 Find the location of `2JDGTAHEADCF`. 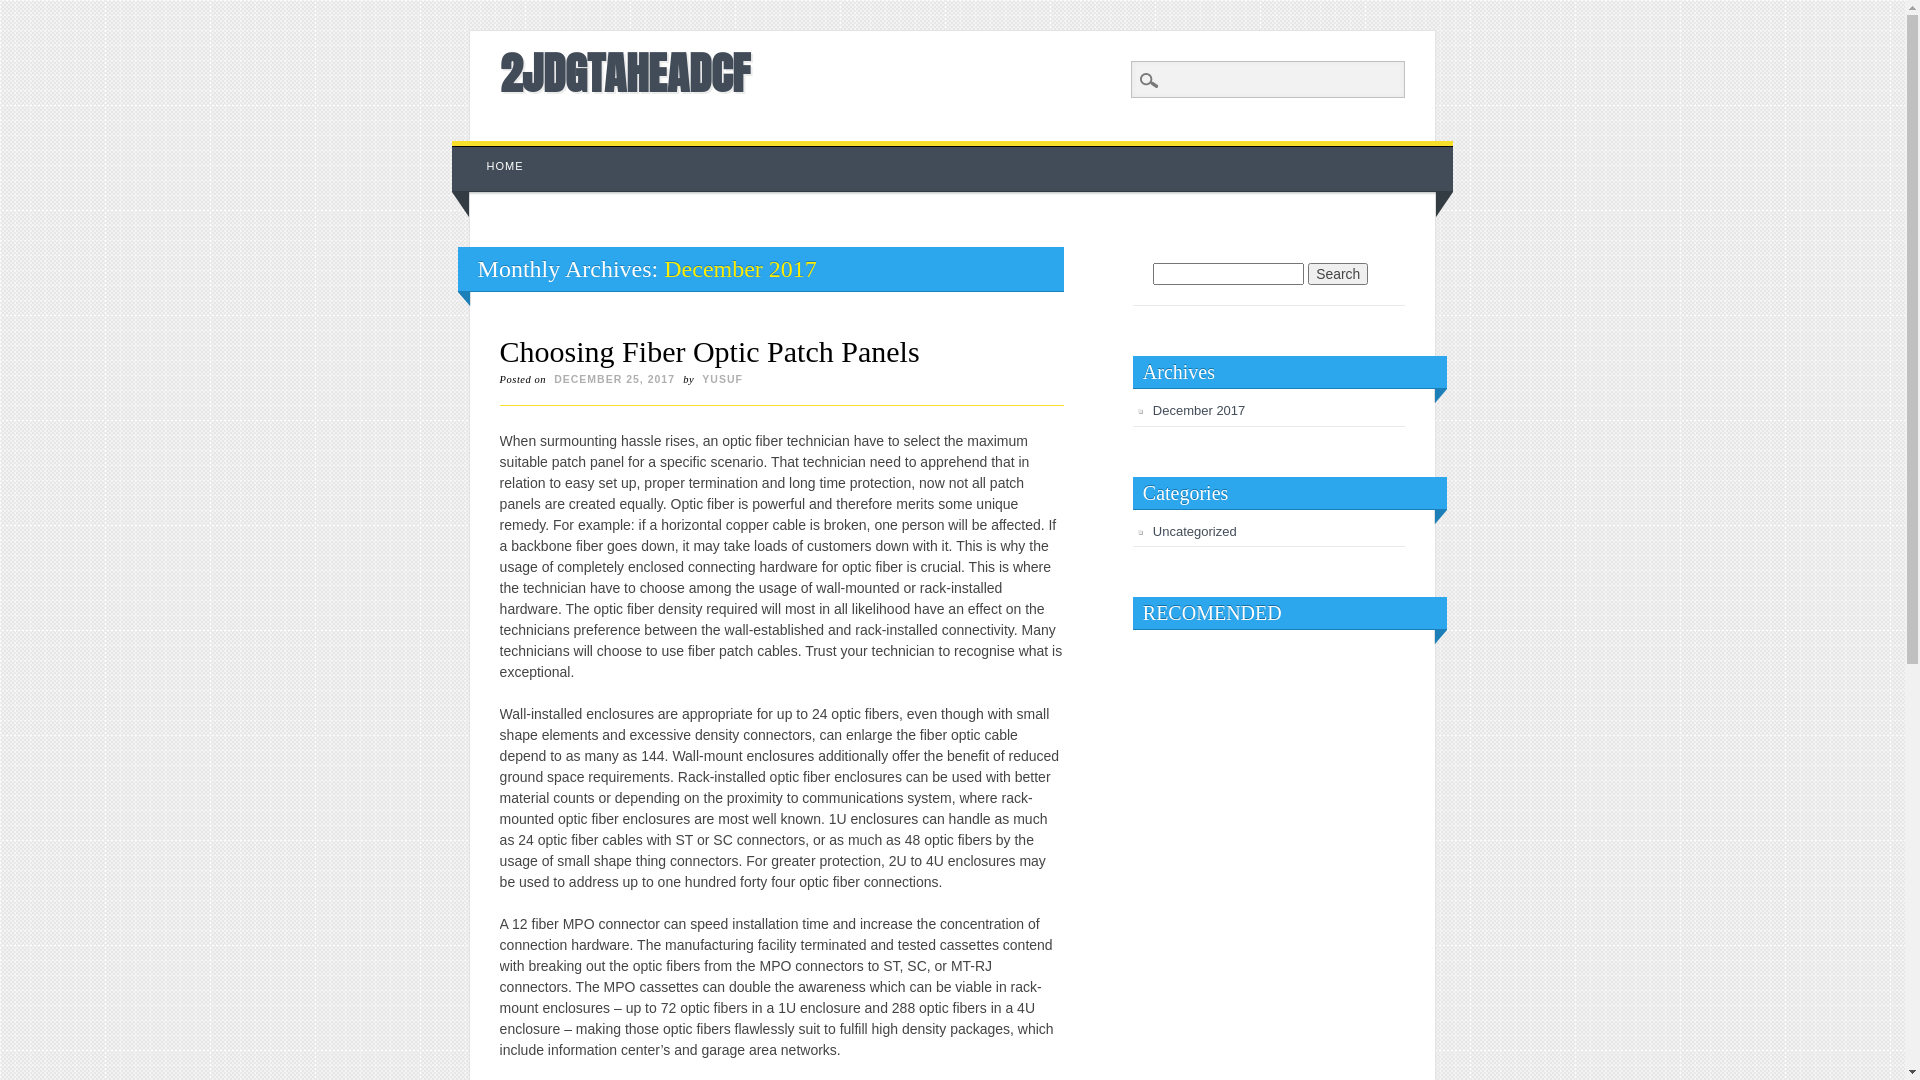

2JDGTAHEADCF is located at coordinates (625, 72).